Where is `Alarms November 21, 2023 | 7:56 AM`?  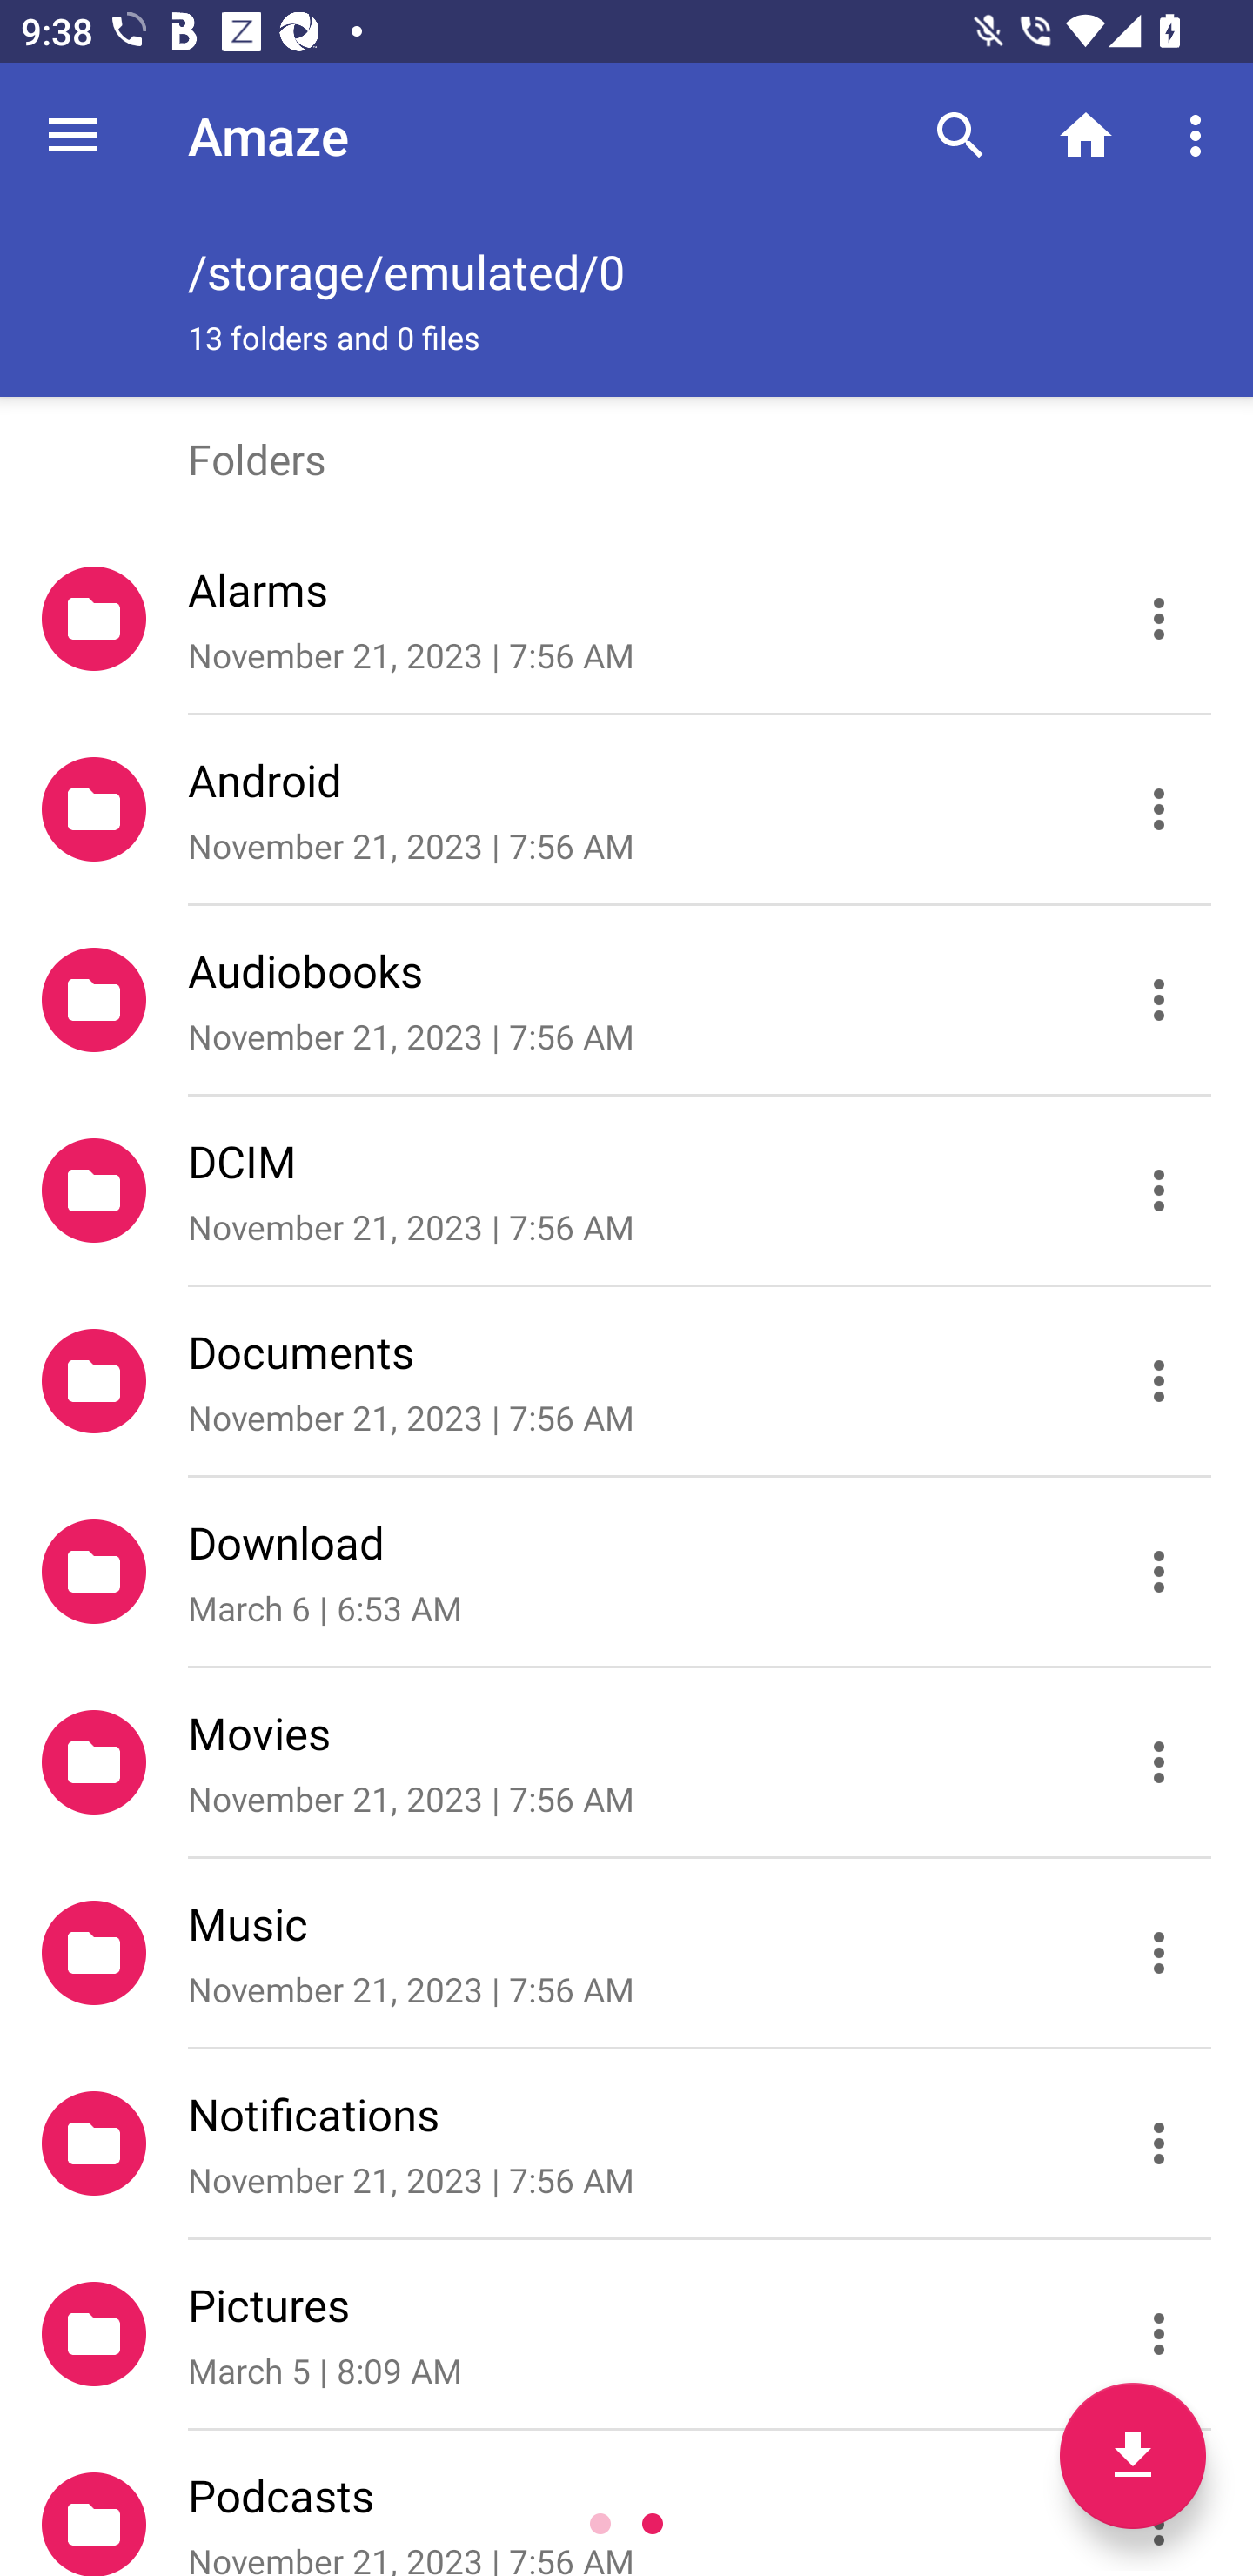 Alarms November 21, 2023 | 7:56 AM is located at coordinates (626, 619).